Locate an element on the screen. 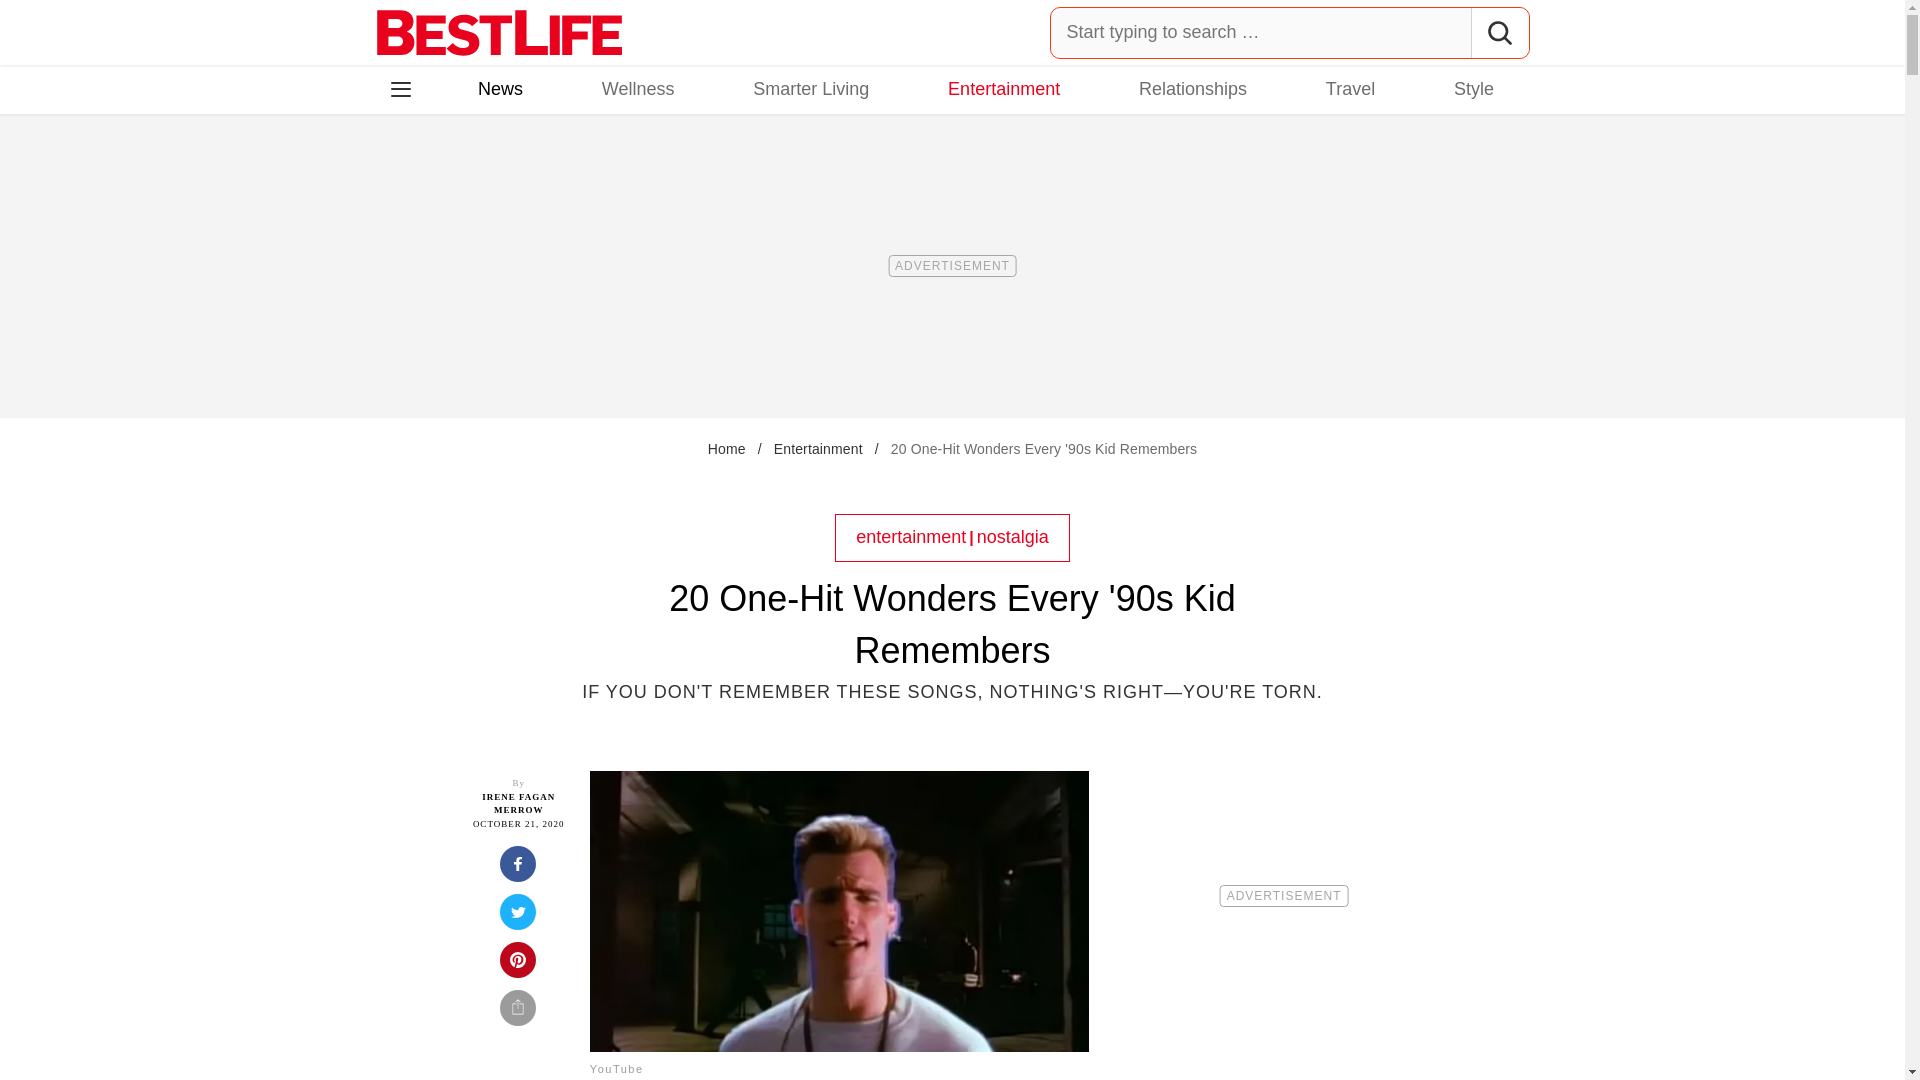 The image size is (1920, 1080). Facebook is located at coordinates (415, 176).